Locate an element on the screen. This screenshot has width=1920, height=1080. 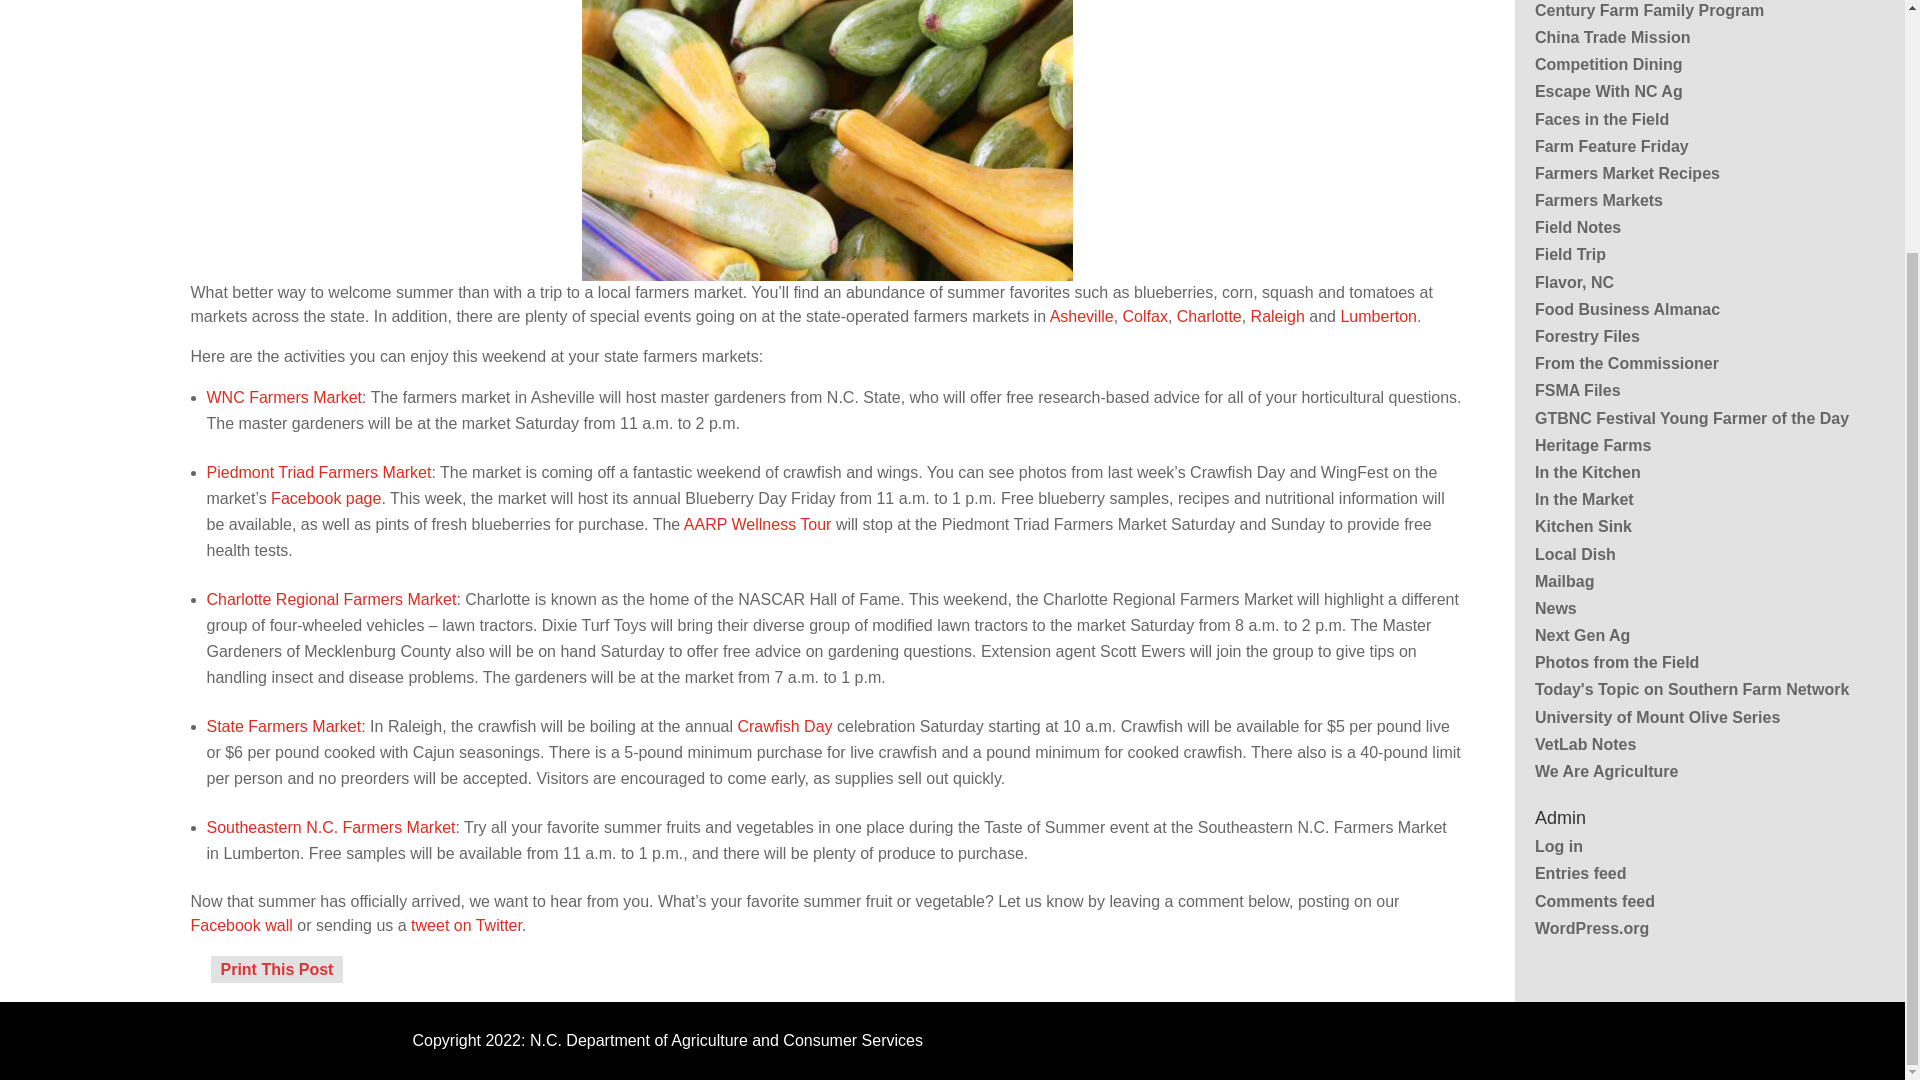
Farm Feature Friday is located at coordinates (1612, 146).